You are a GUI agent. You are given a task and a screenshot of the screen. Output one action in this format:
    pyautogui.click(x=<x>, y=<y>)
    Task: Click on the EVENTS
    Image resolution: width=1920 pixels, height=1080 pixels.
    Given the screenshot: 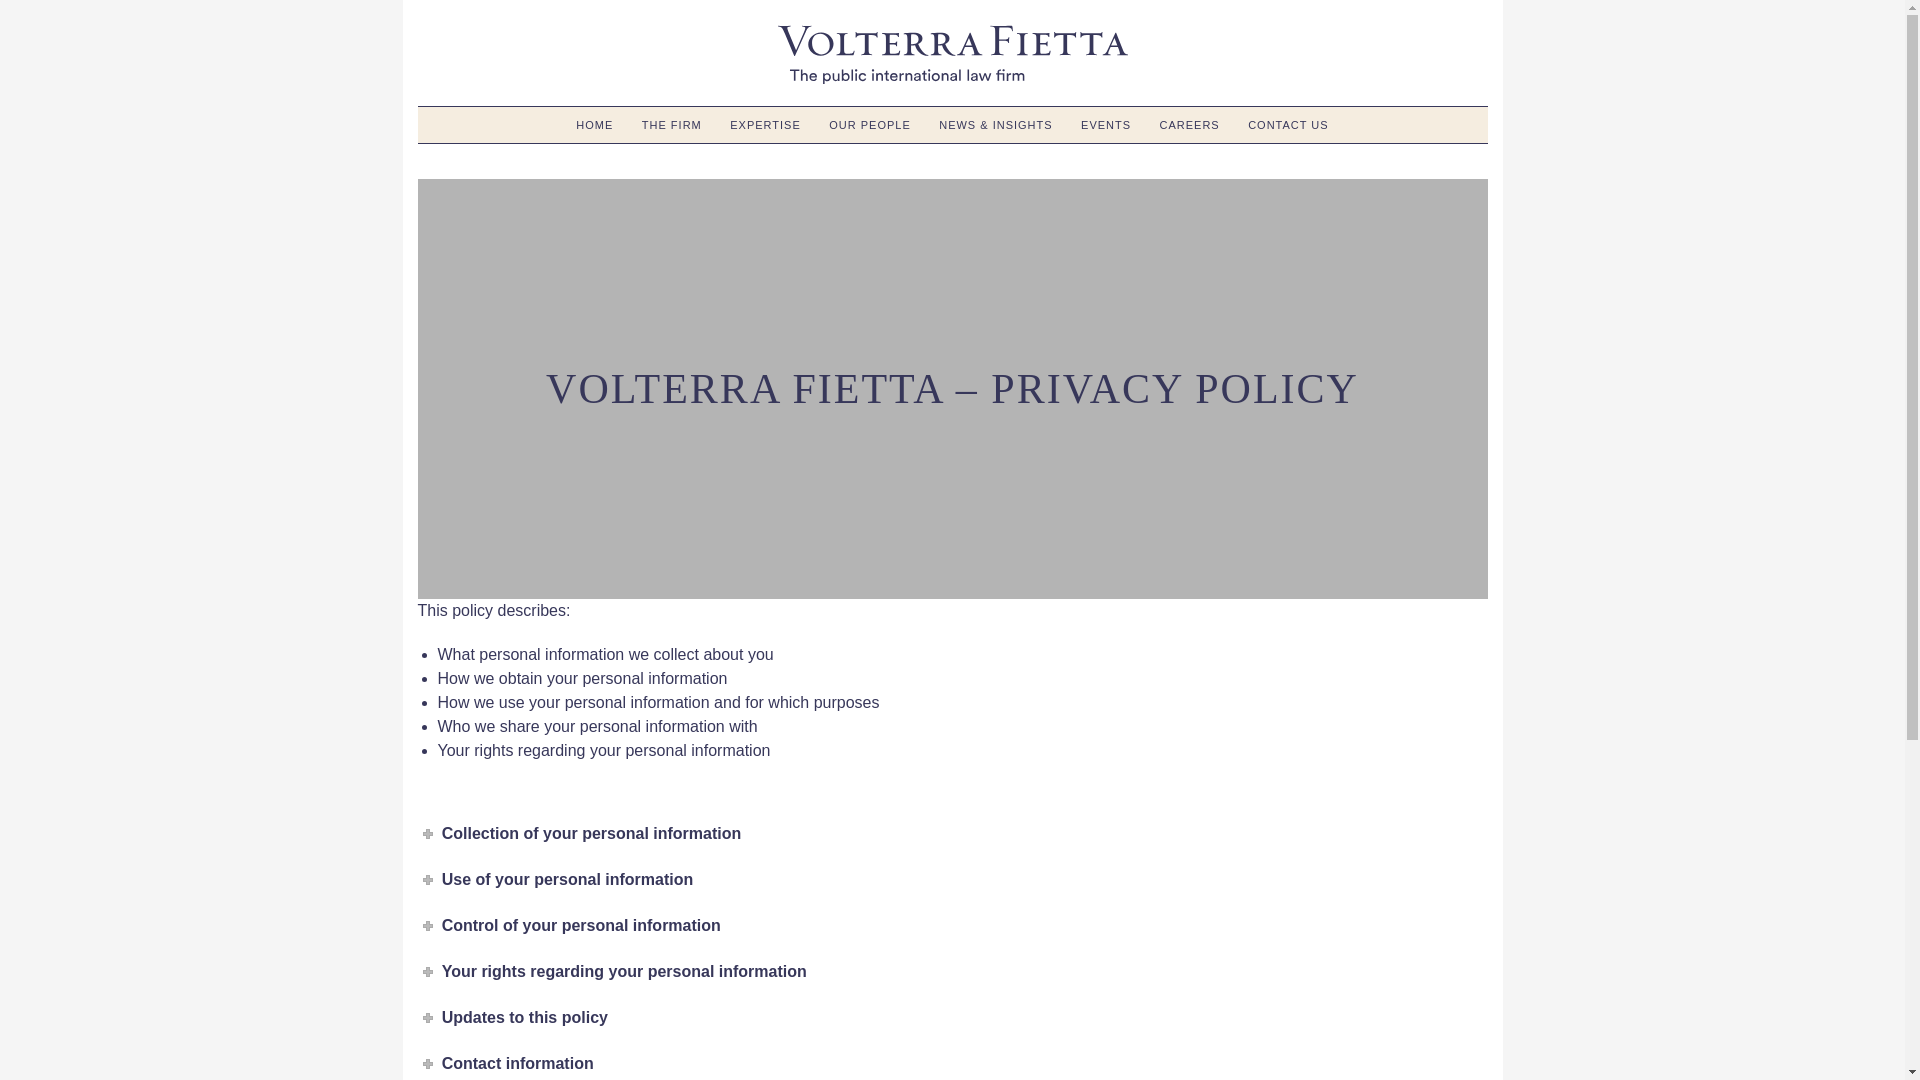 What is the action you would take?
    pyautogui.click(x=1106, y=125)
    